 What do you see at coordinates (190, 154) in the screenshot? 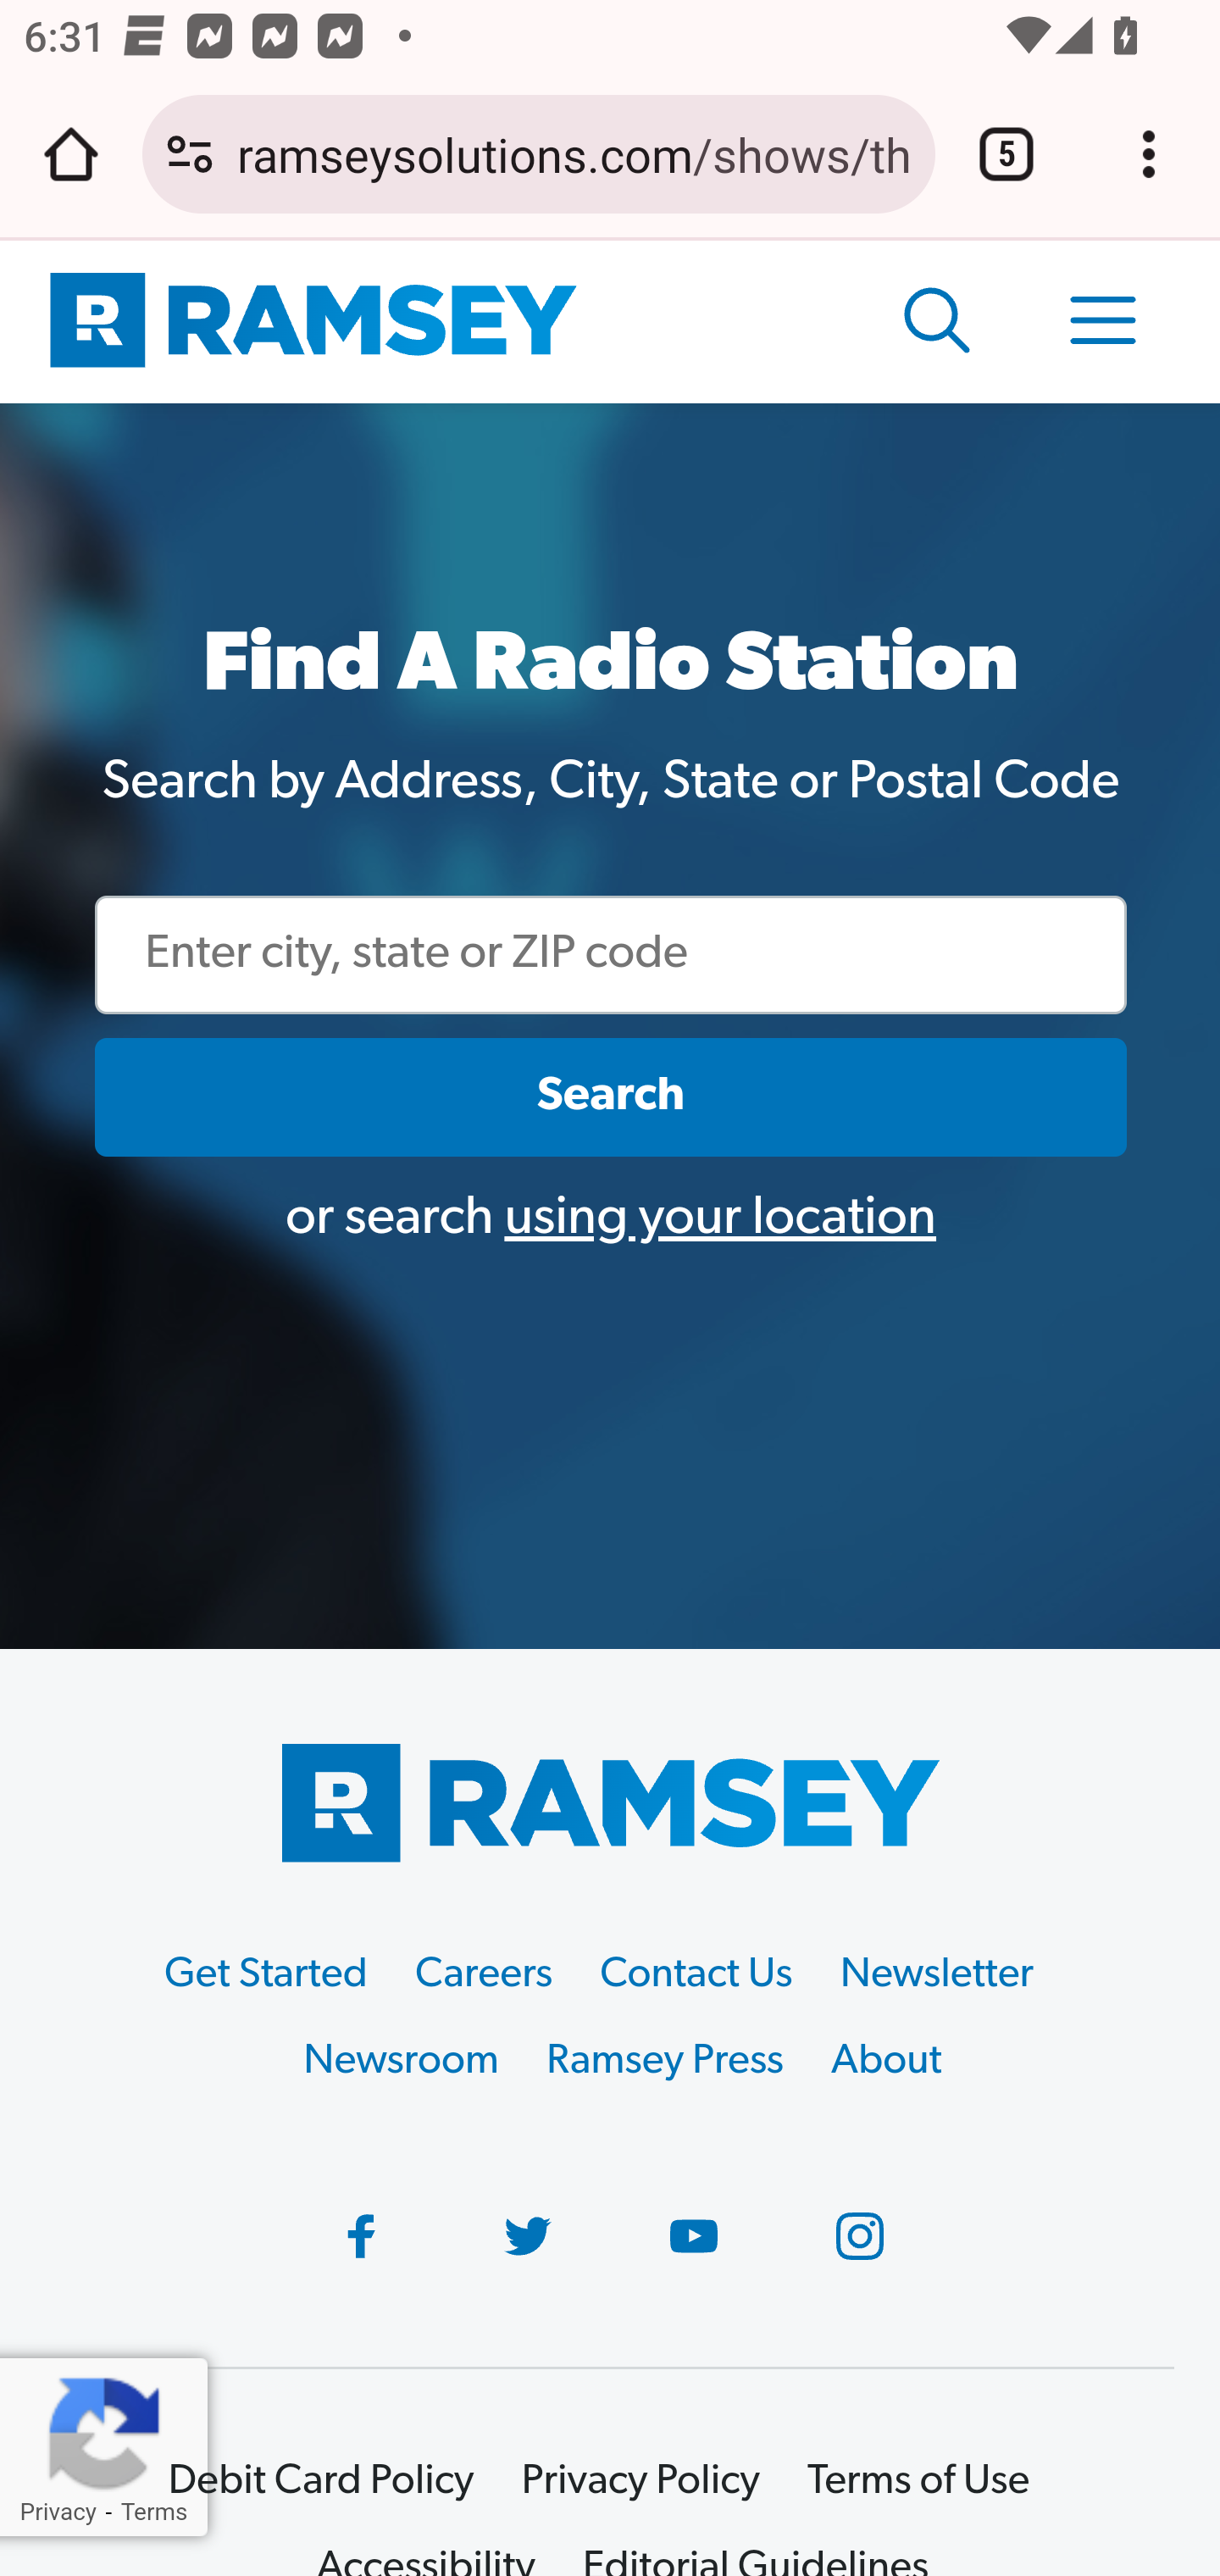
I see `Connection is secure` at bounding box center [190, 154].